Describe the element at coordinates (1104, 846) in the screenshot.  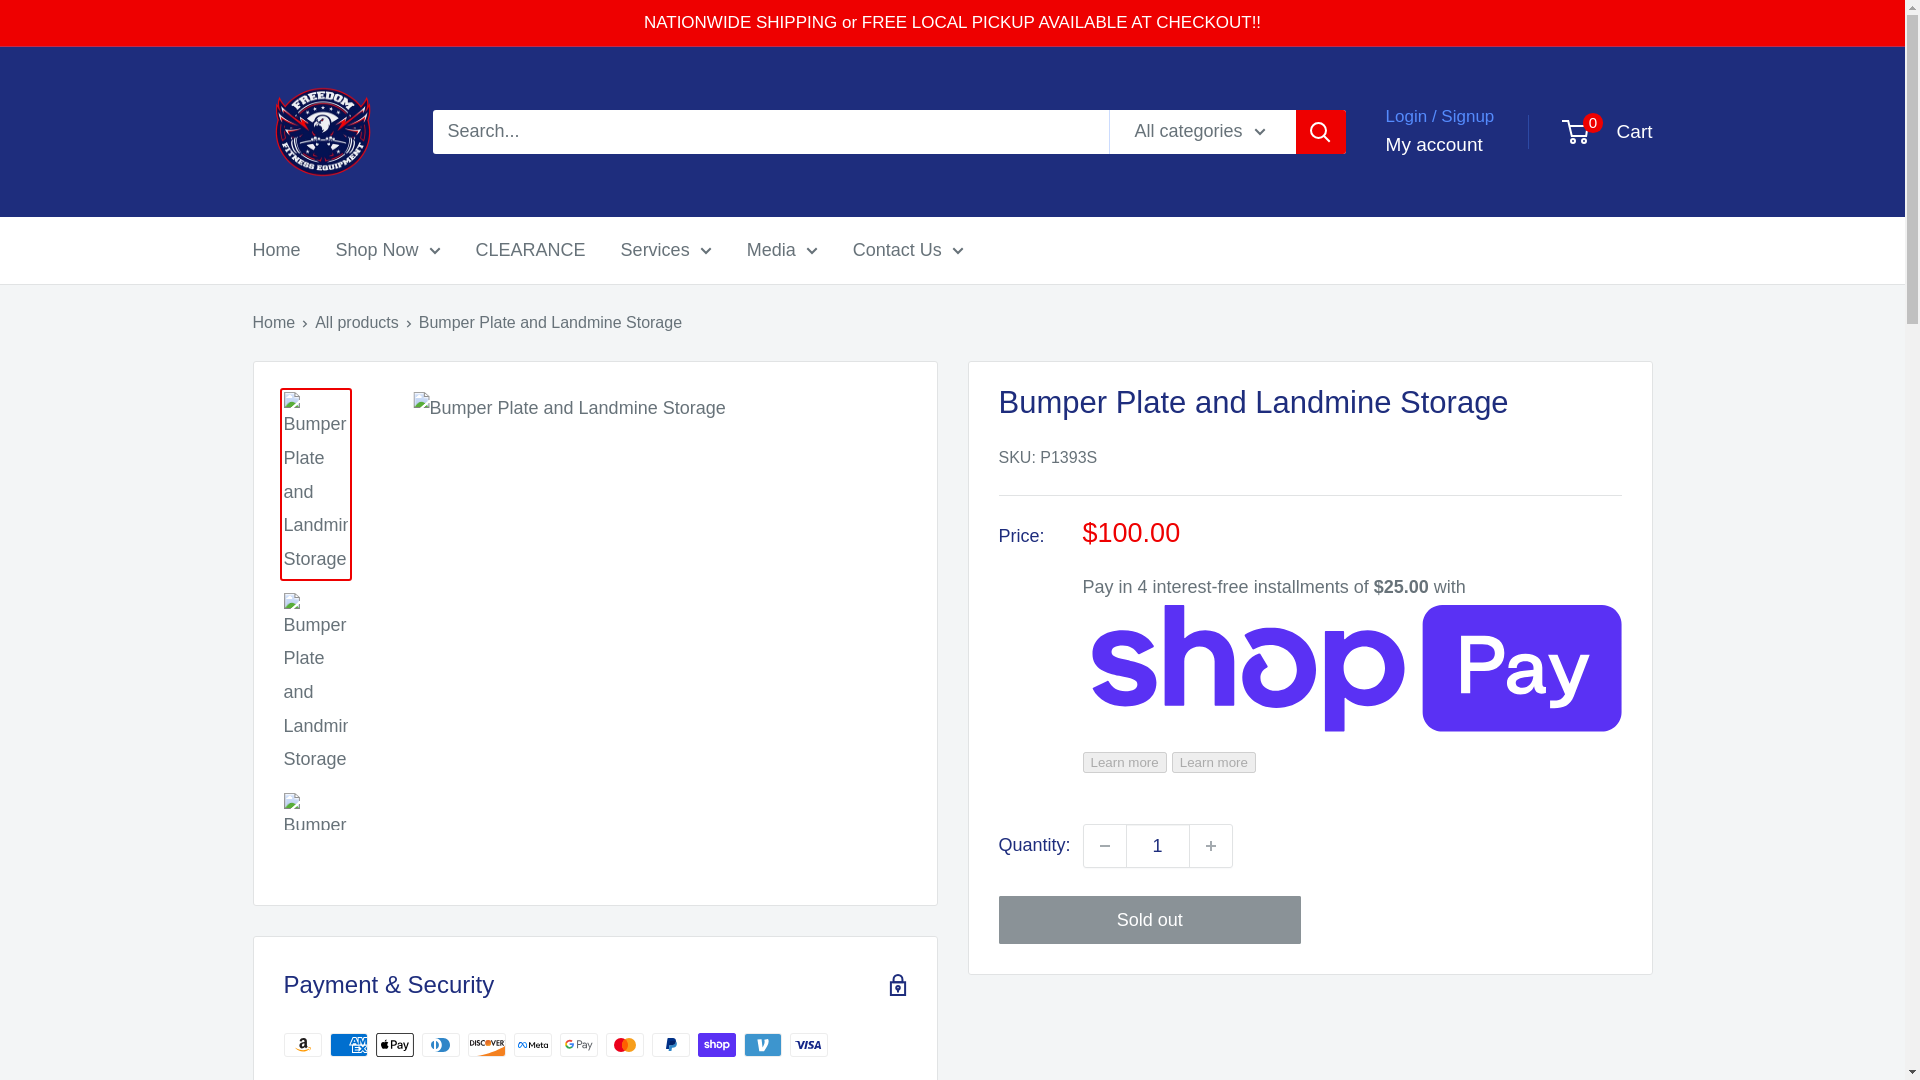
I see `Decrease quantity by 1` at that location.